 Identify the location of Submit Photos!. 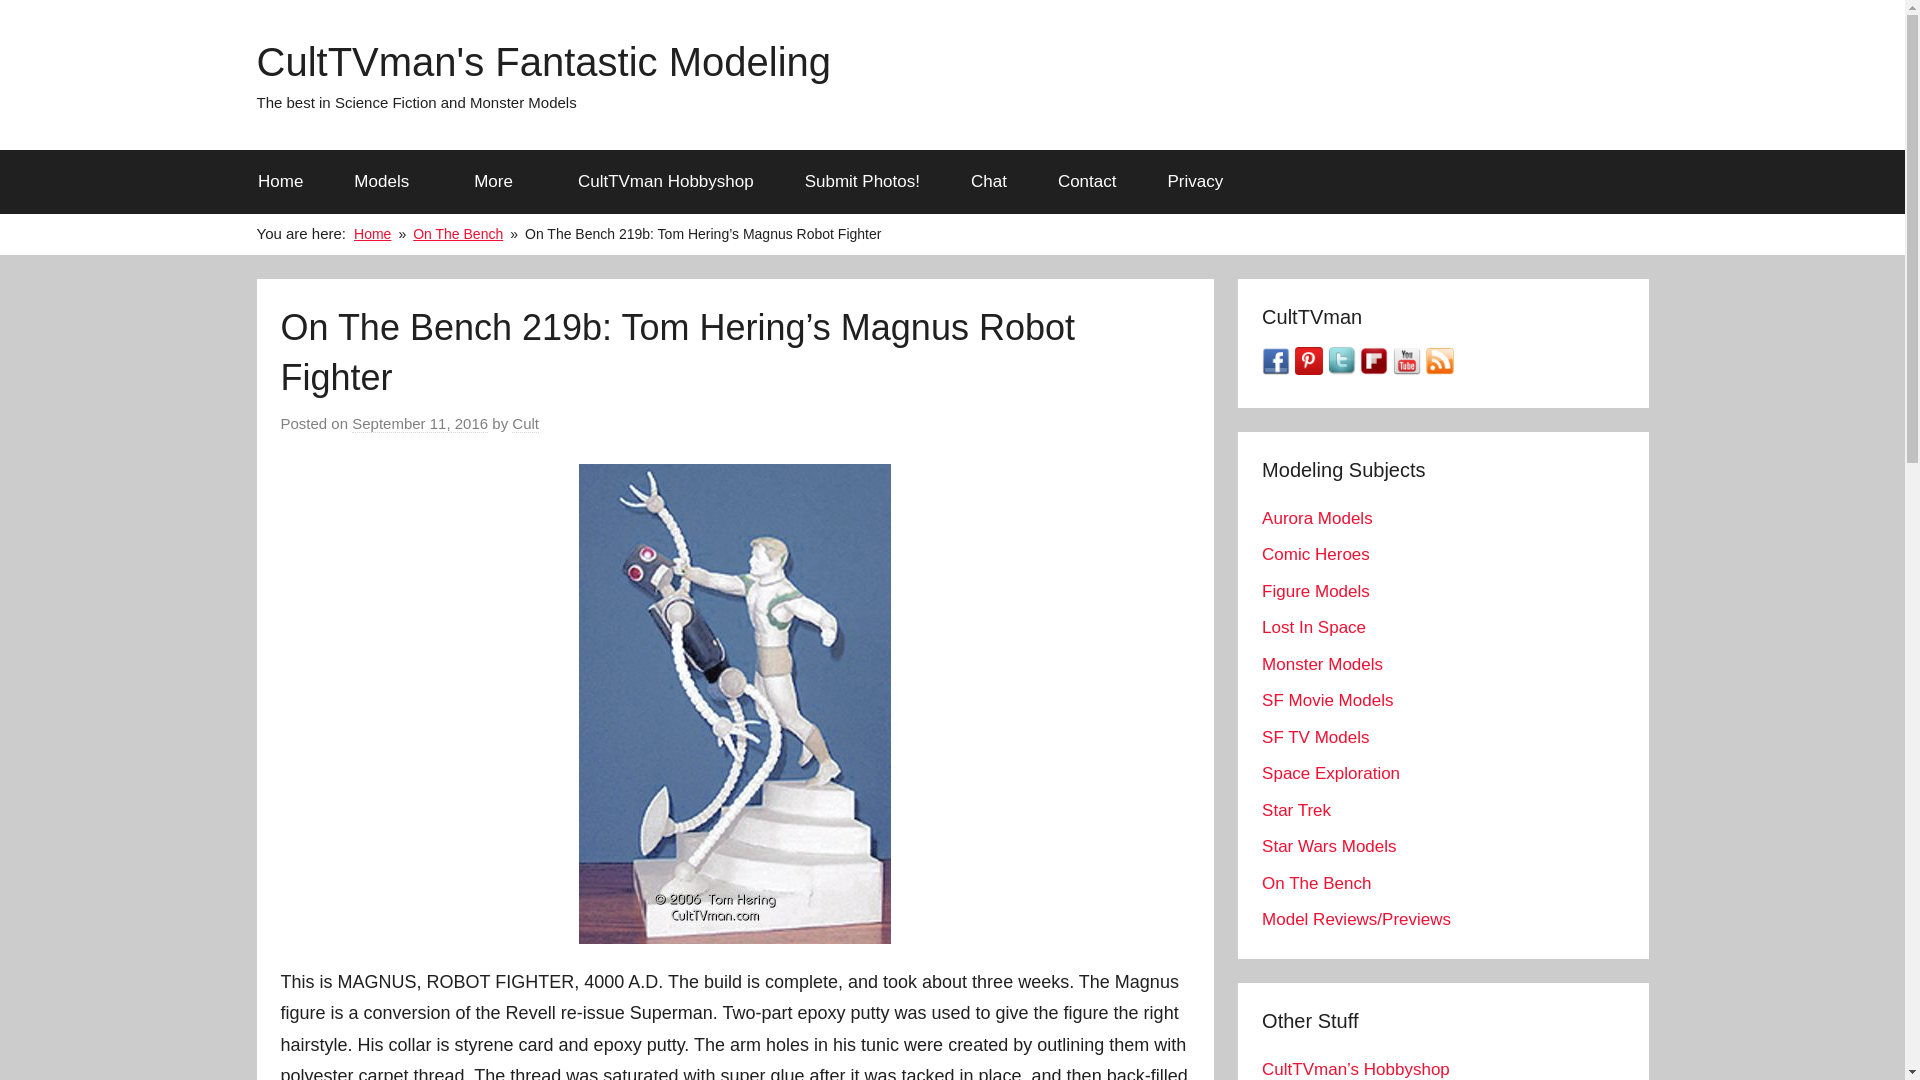
(862, 182).